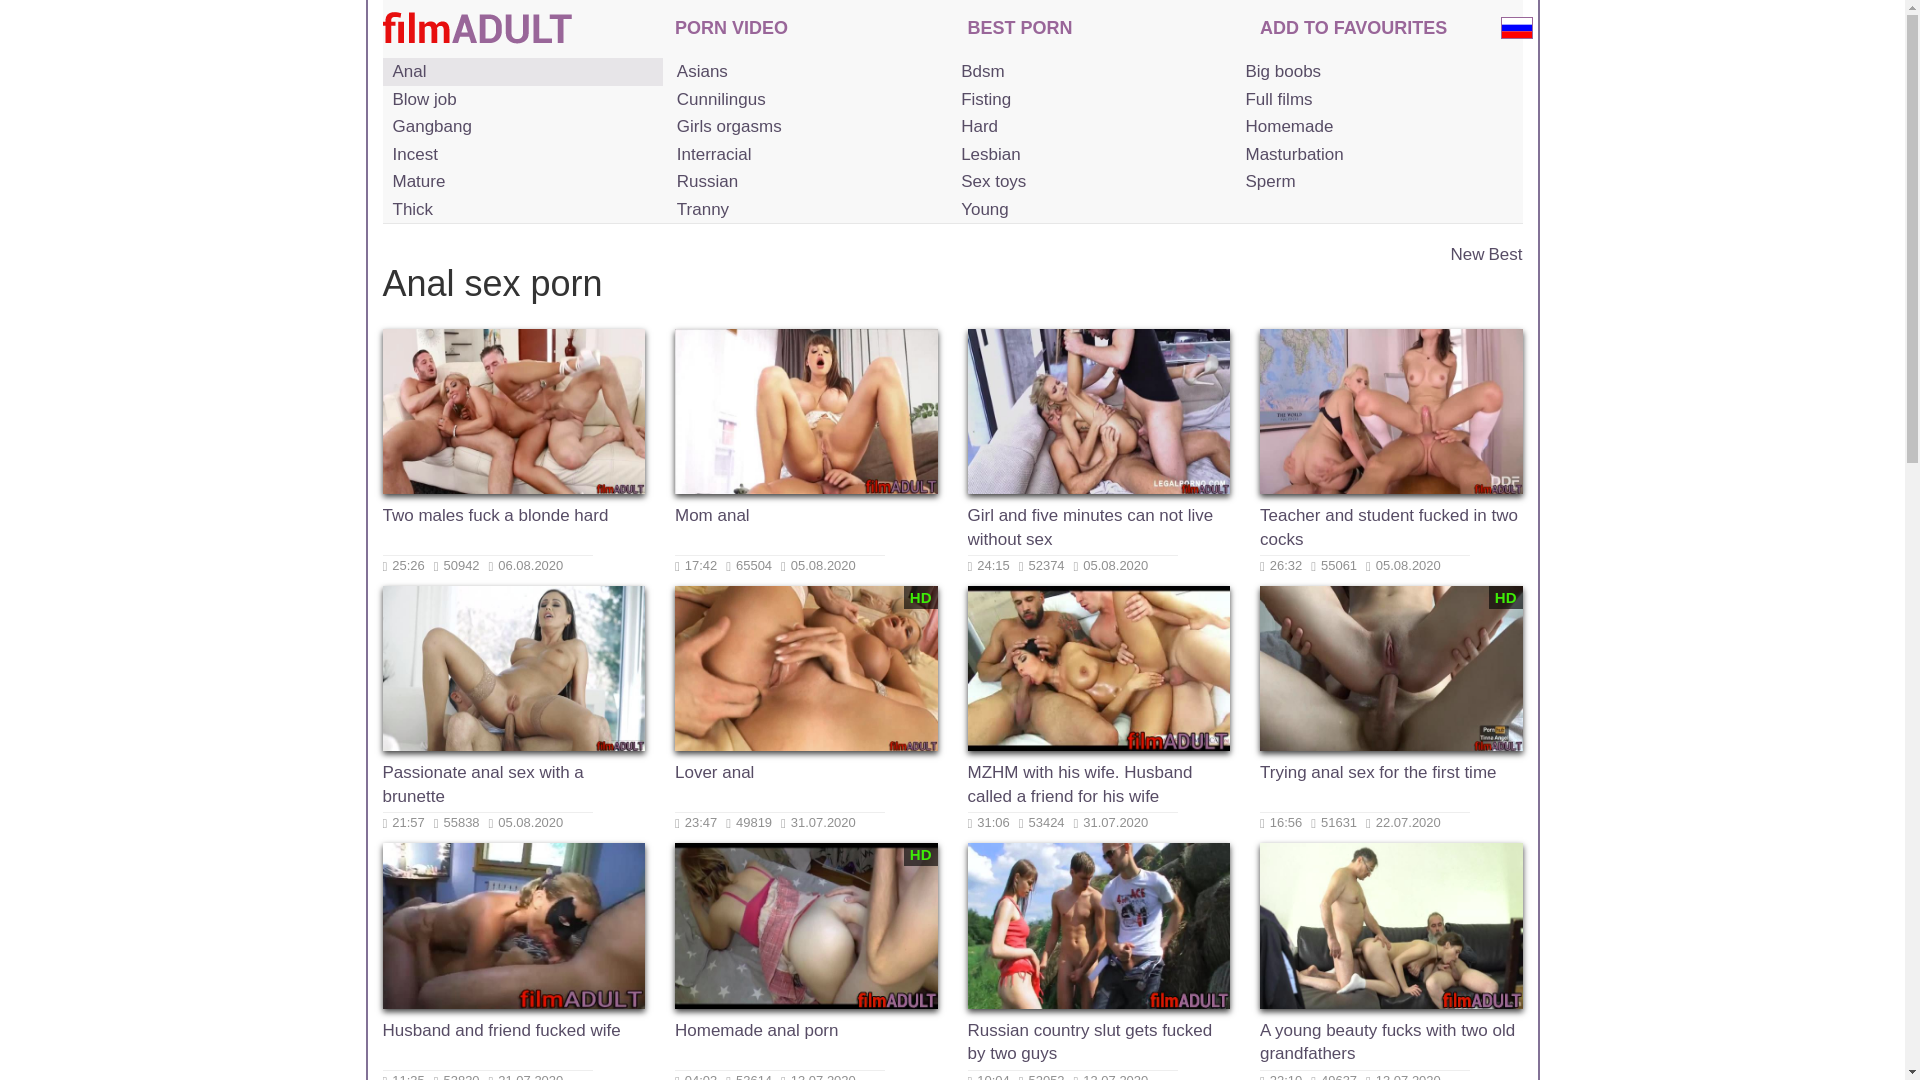 The height and width of the screenshot is (1080, 1920). What do you see at coordinates (522, 209) in the screenshot?
I see `Thick` at bounding box center [522, 209].